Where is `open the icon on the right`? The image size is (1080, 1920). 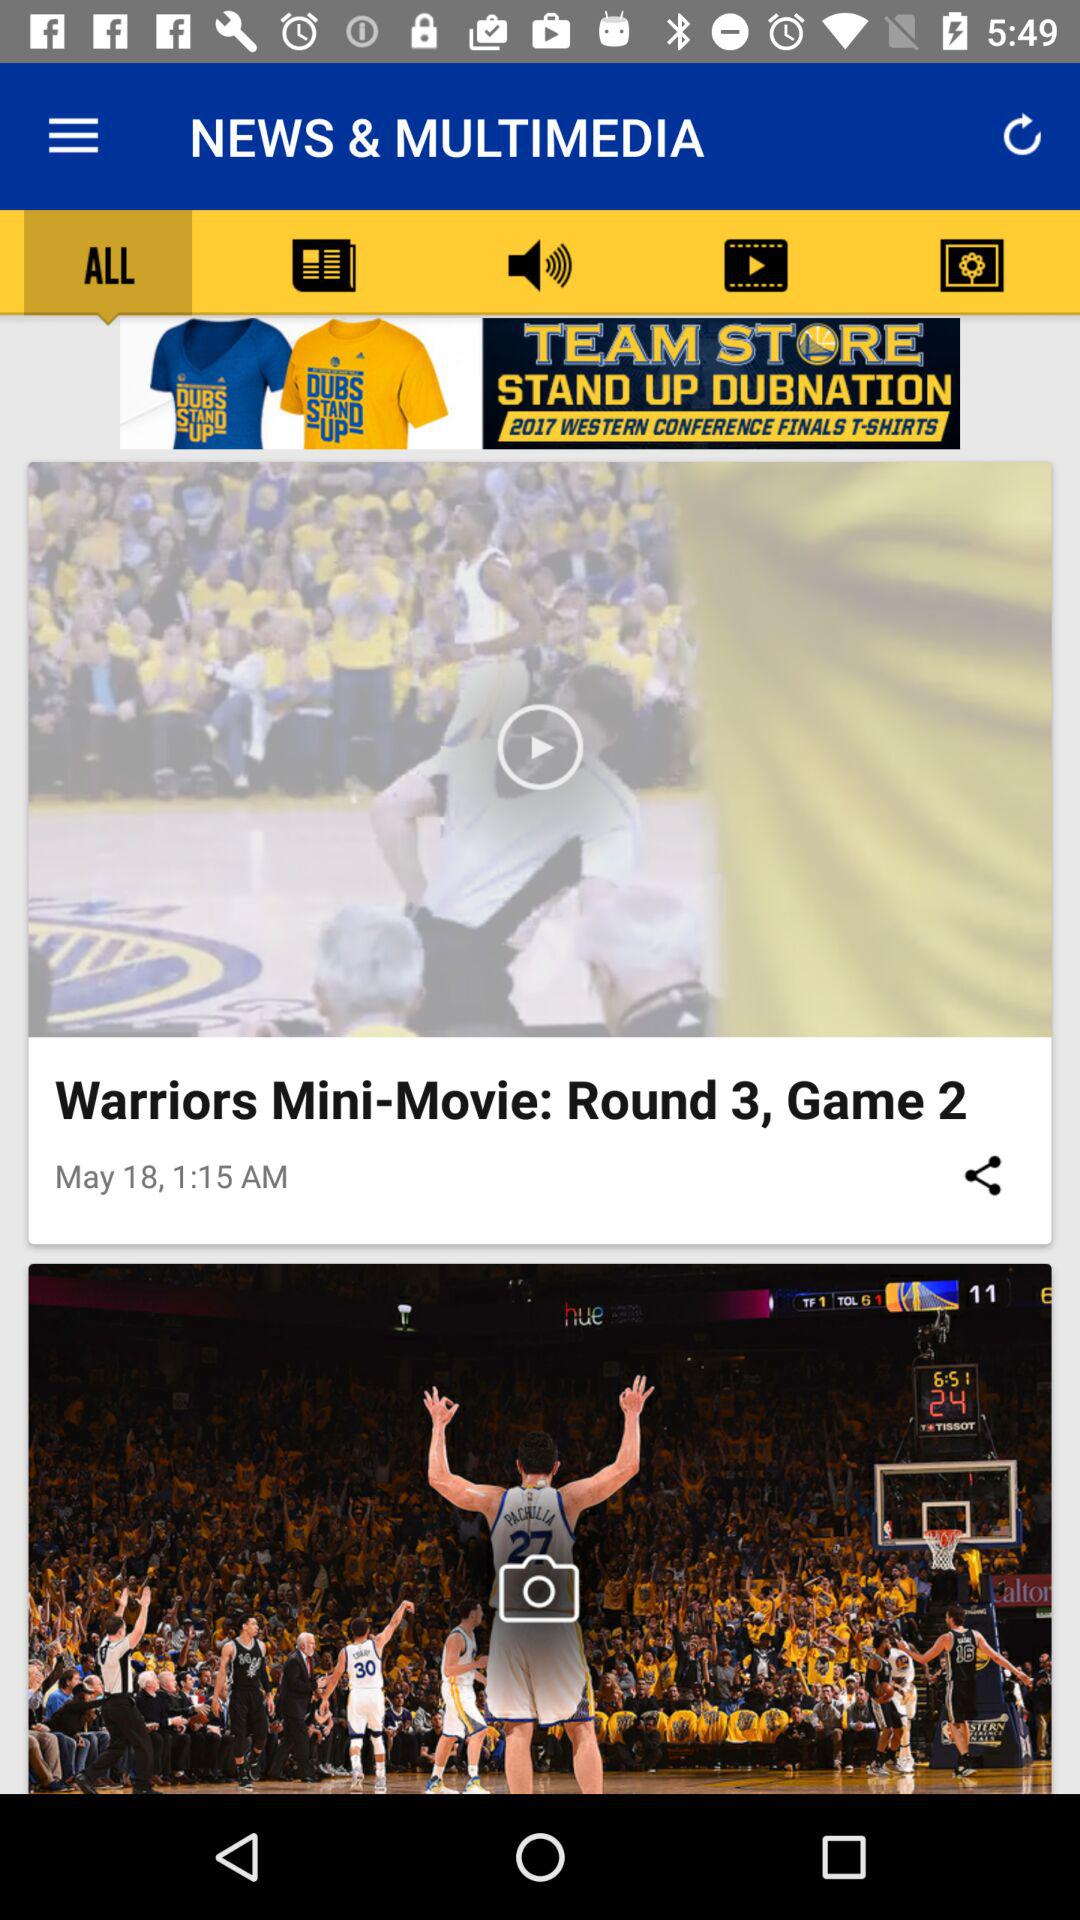
open the icon on the right is located at coordinates (982, 1175).